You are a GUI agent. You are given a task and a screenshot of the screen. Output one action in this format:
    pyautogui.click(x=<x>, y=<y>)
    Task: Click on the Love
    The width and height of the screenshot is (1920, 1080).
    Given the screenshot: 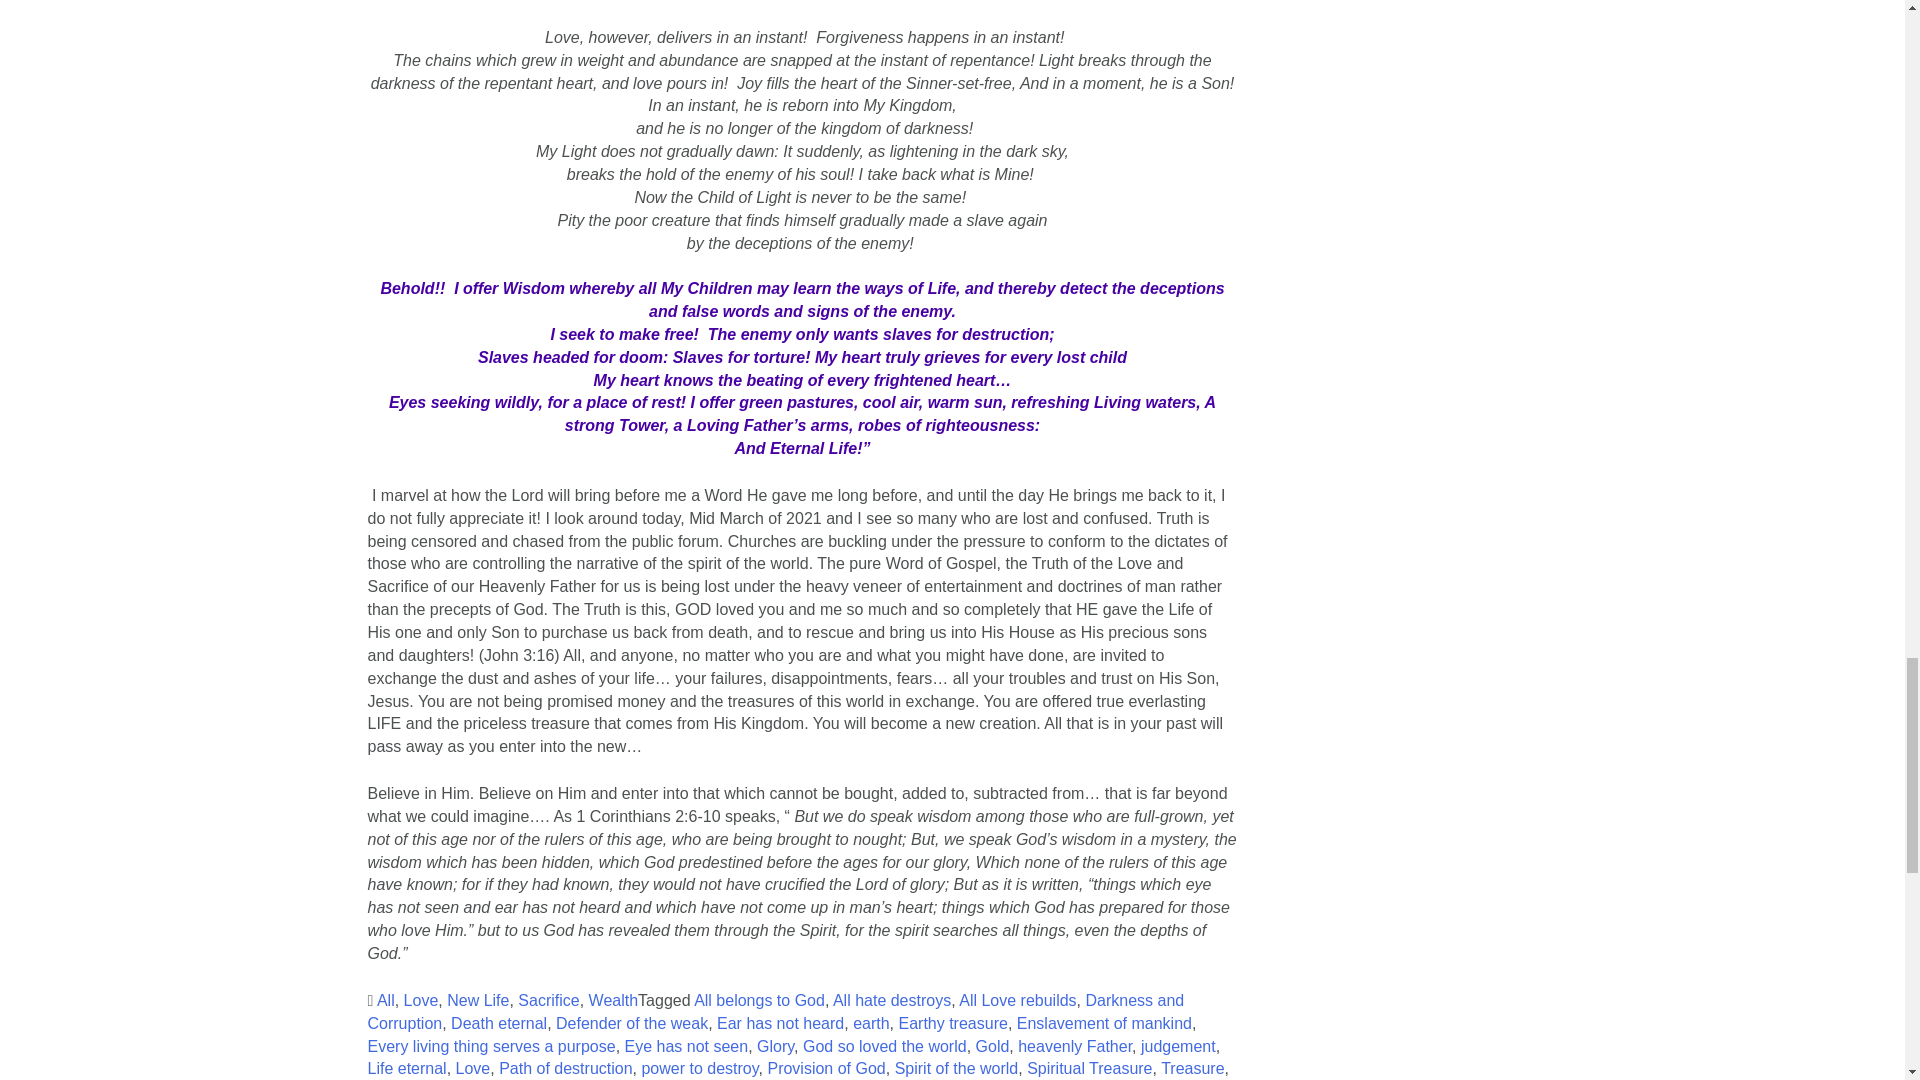 What is the action you would take?
    pyautogui.click(x=421, y=1000)
    